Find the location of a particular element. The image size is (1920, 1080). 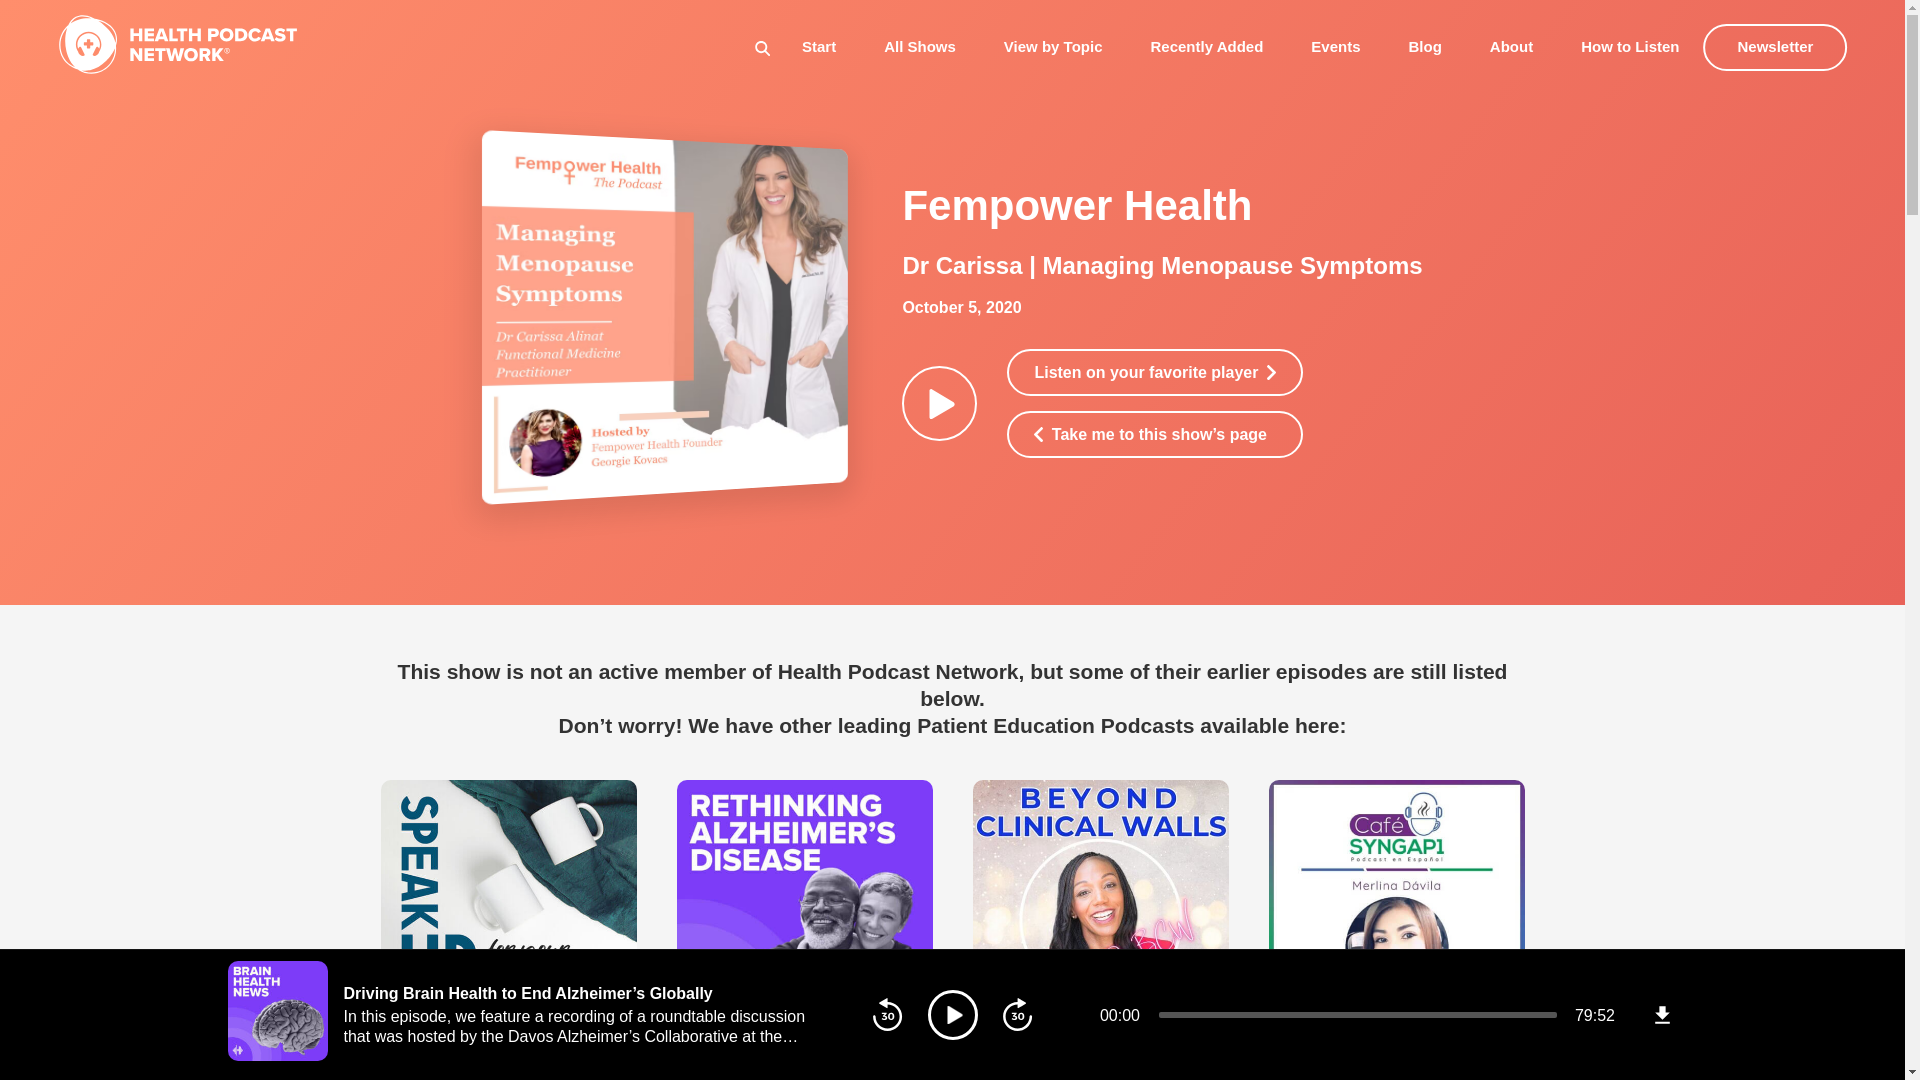

Listen on your favorite player is located at coordinates (1154, 372).